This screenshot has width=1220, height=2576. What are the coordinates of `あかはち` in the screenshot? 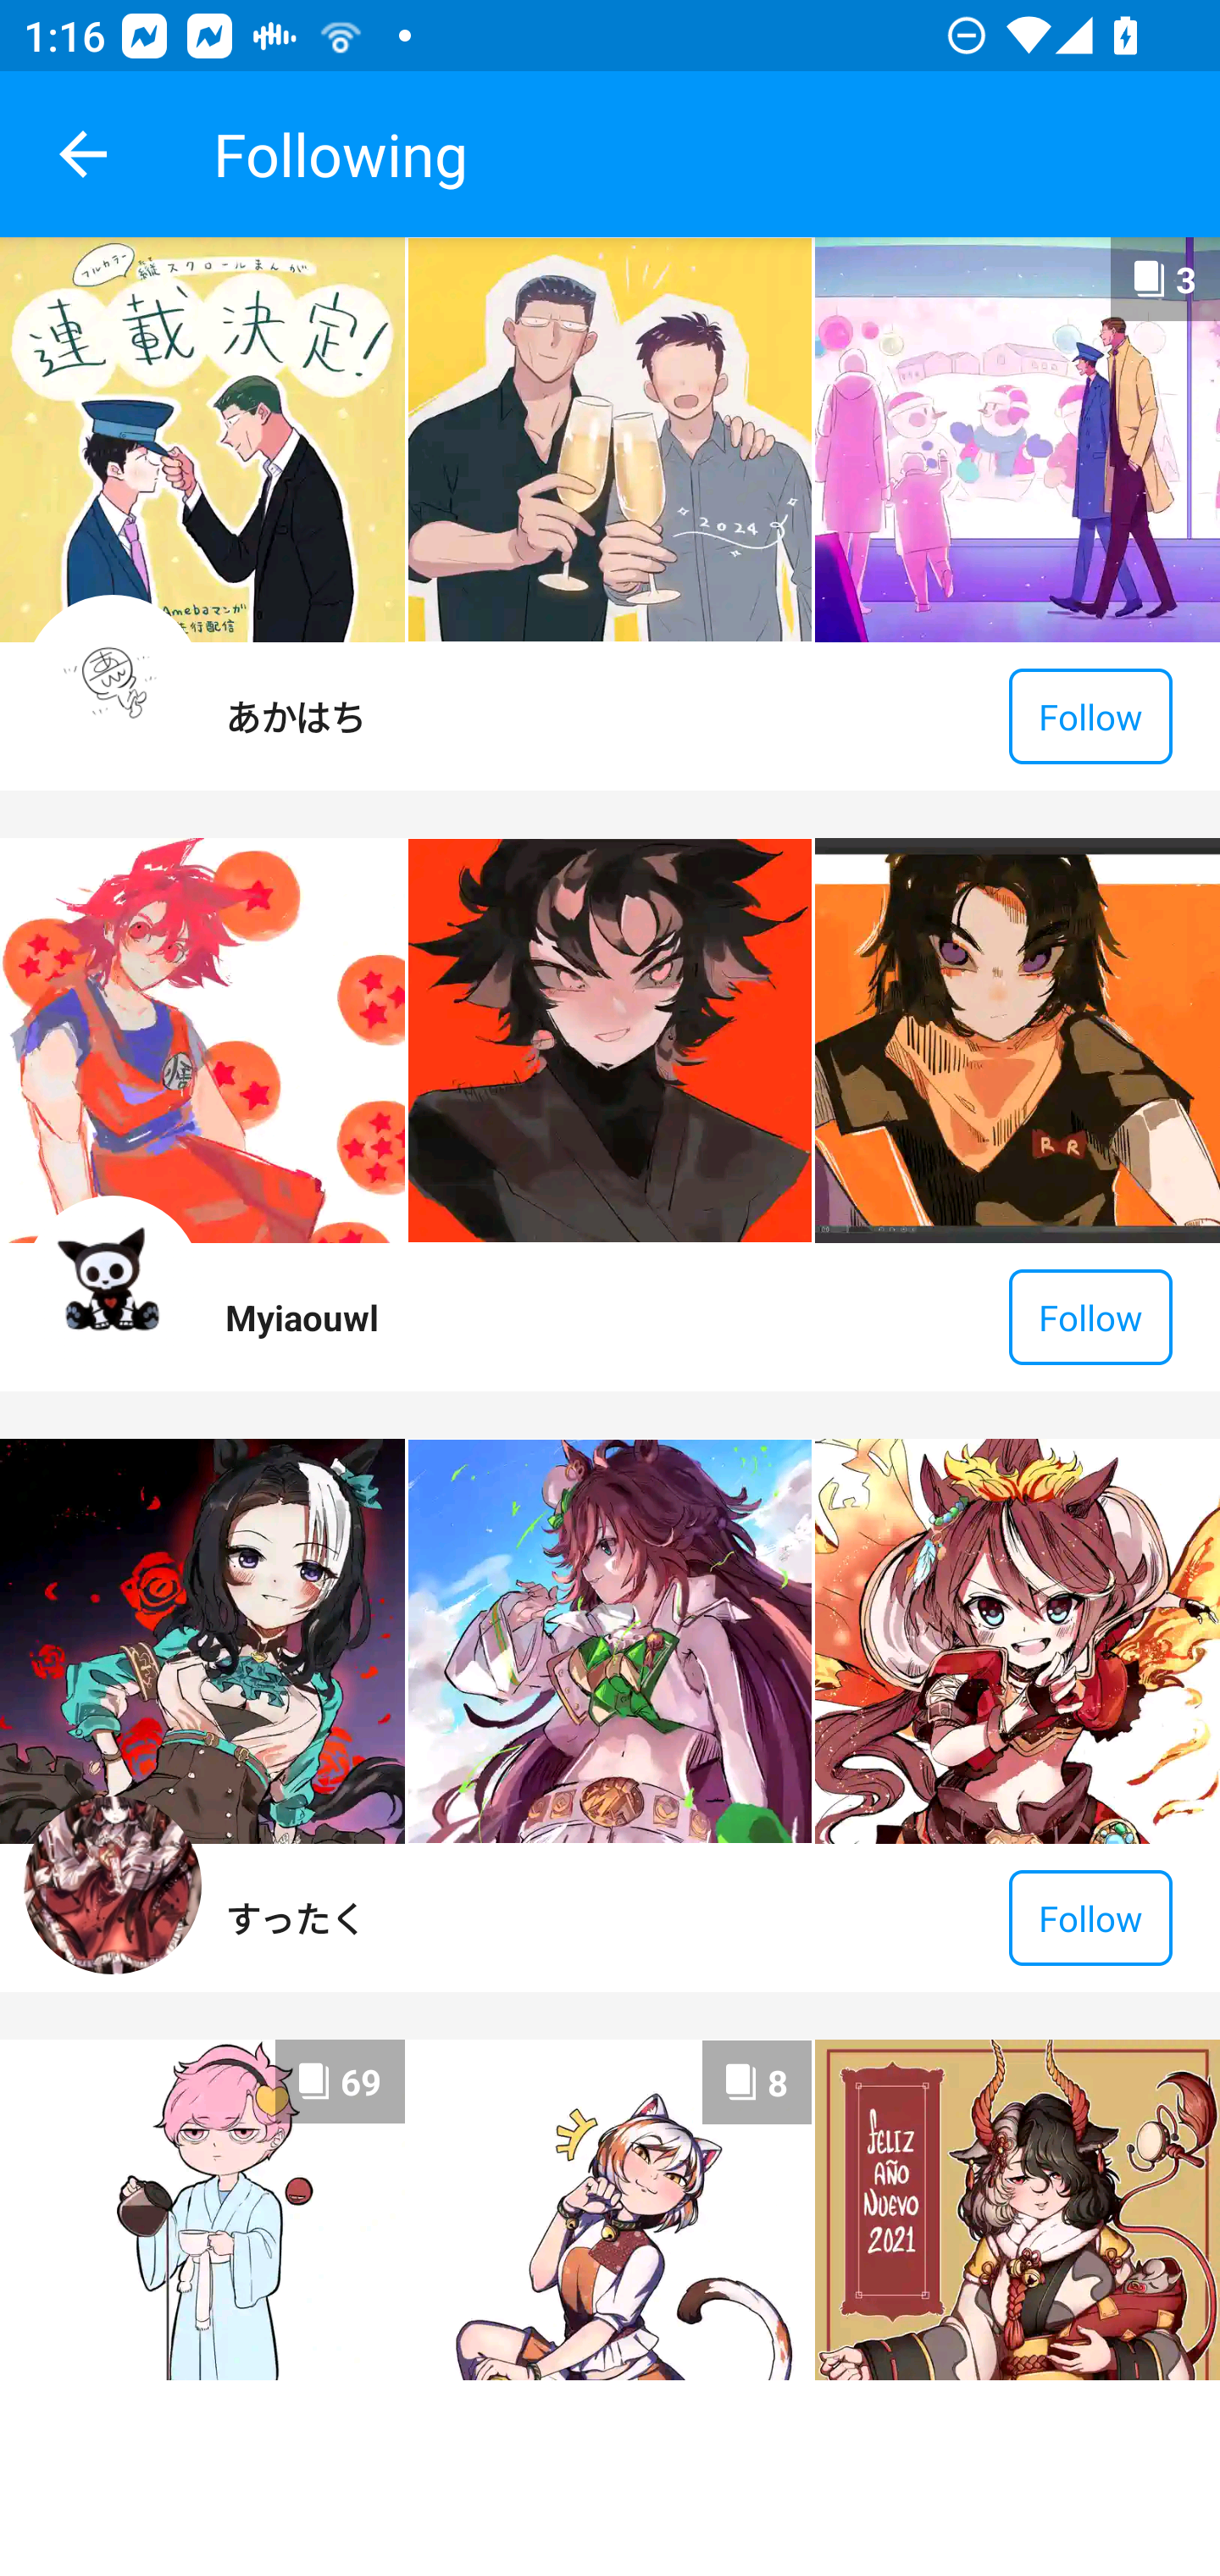 It's located at (295, 715).